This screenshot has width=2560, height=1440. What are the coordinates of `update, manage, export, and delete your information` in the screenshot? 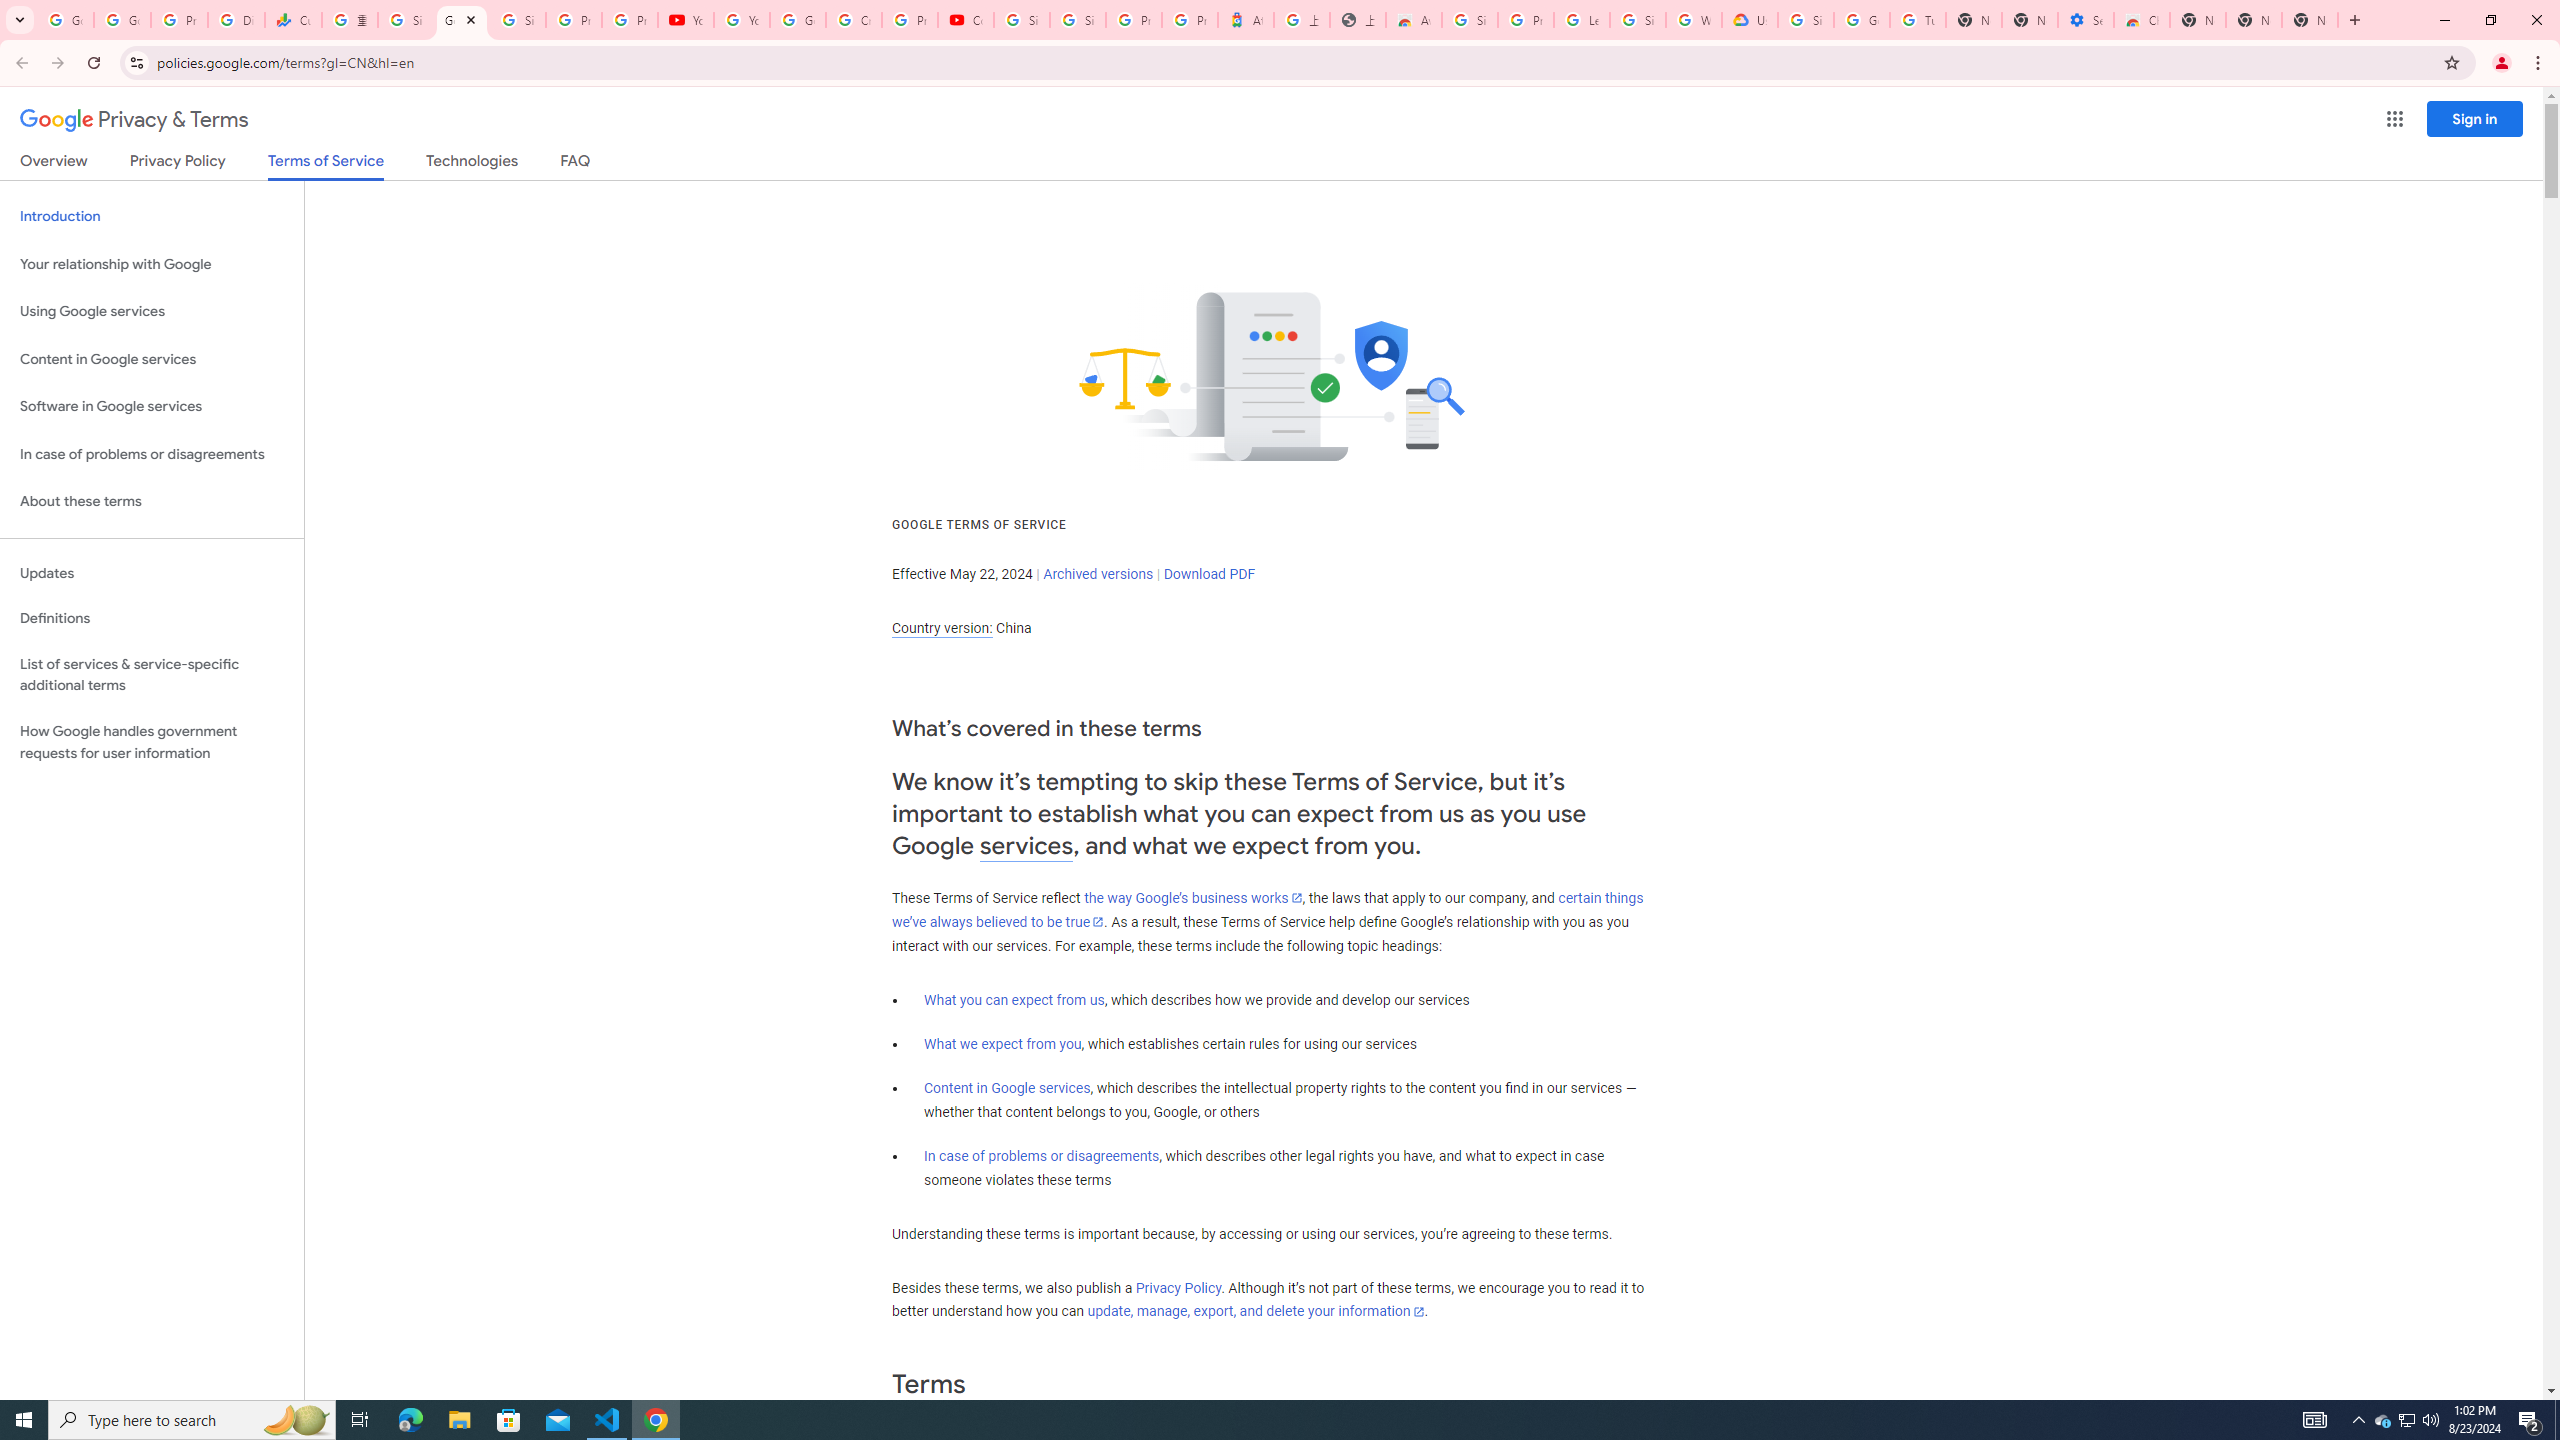 It's located at (1256, 1312).